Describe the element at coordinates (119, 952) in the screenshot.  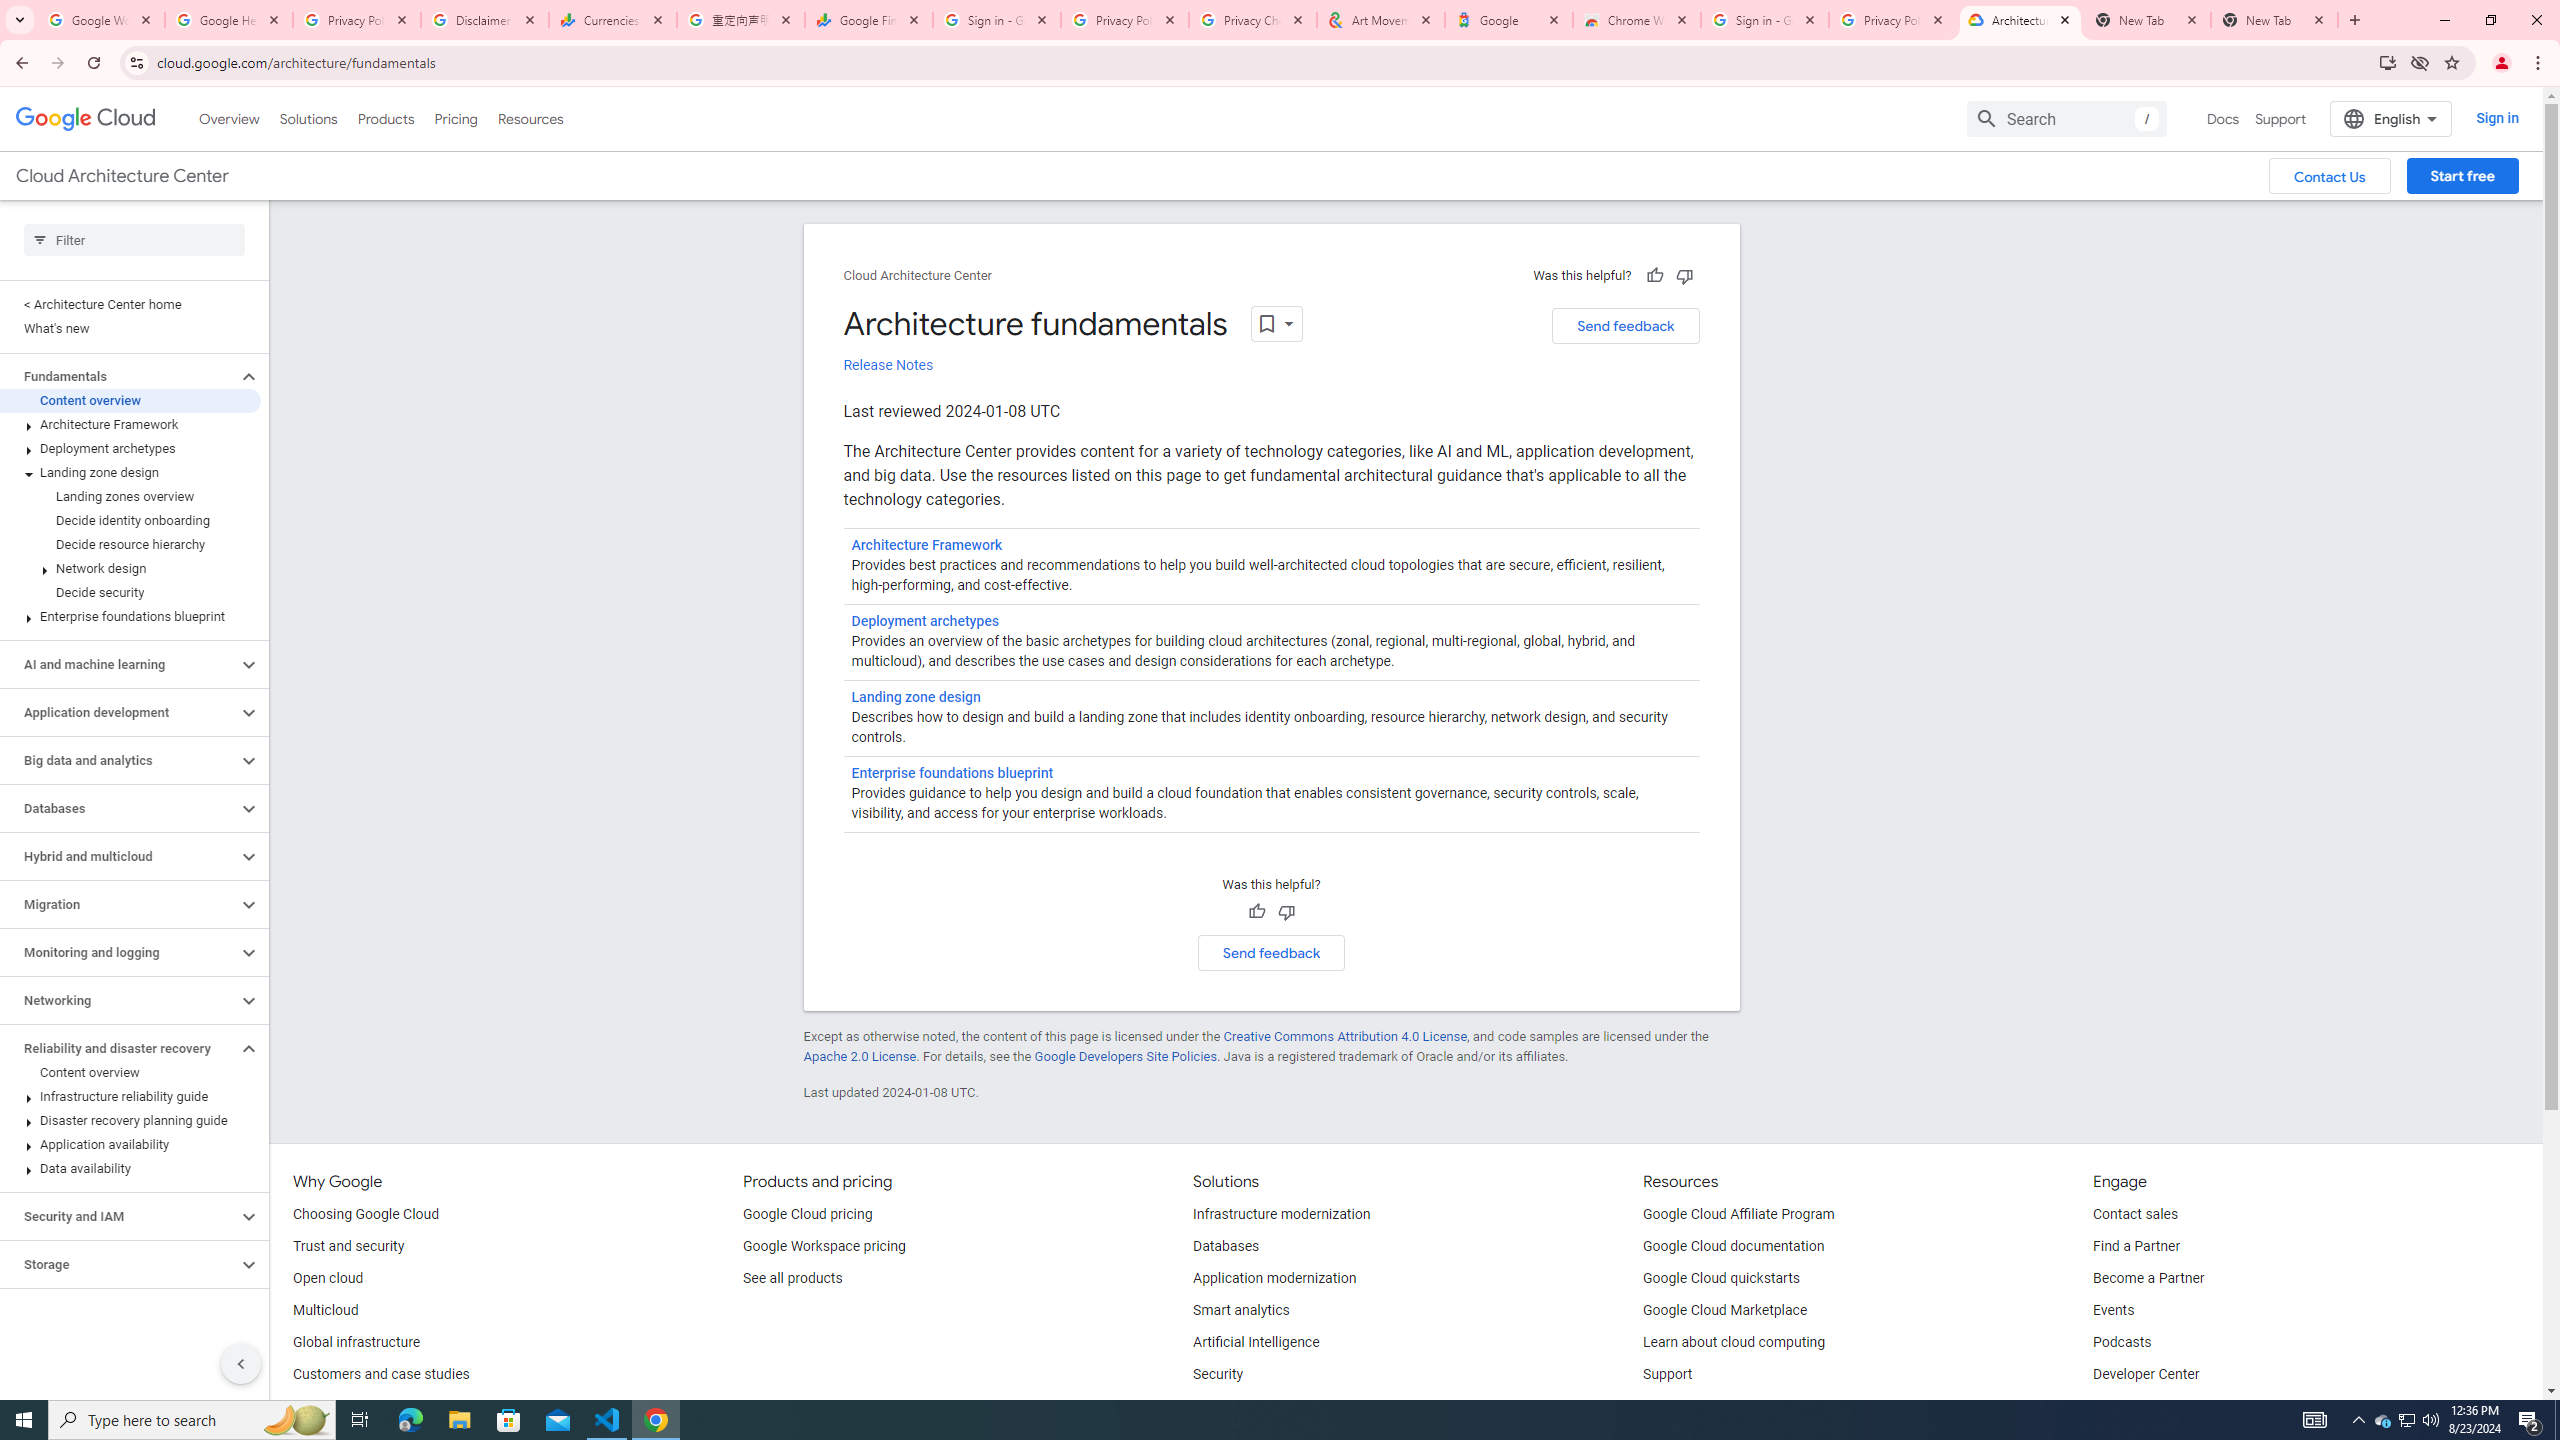
I see `Monitoring and logging` at that location.